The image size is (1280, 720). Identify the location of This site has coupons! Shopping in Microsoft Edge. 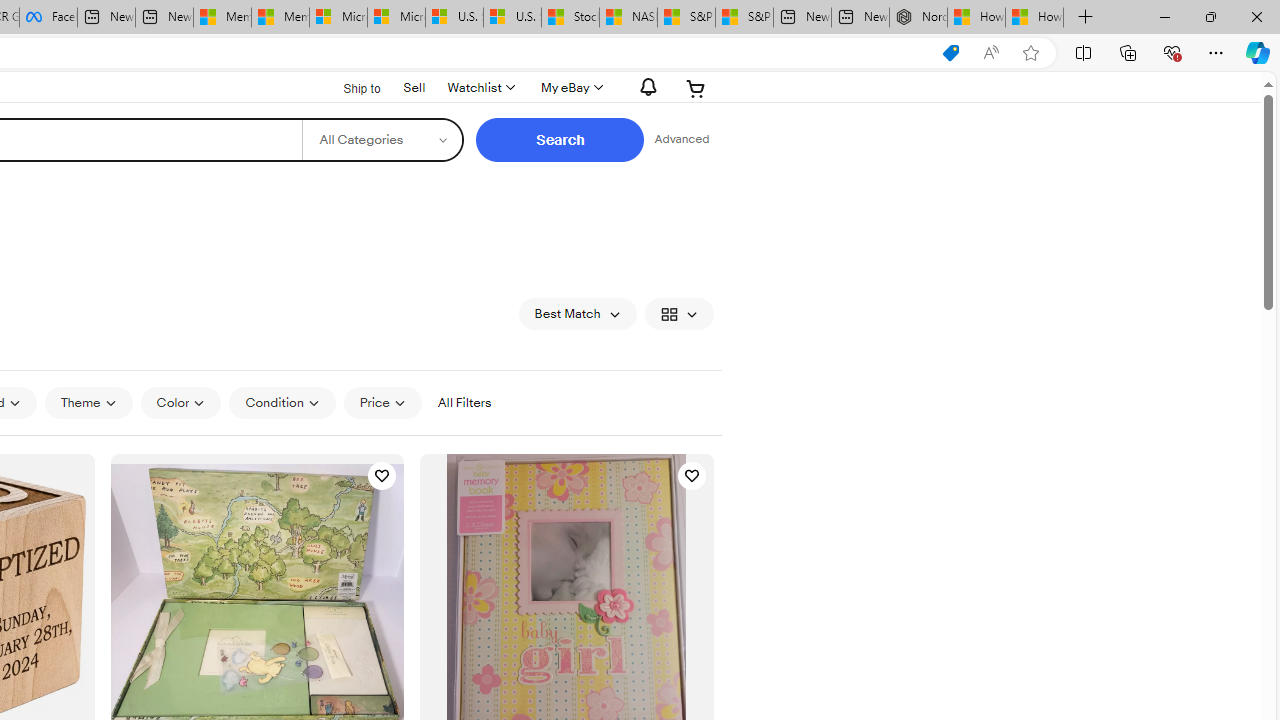
(950, 53).